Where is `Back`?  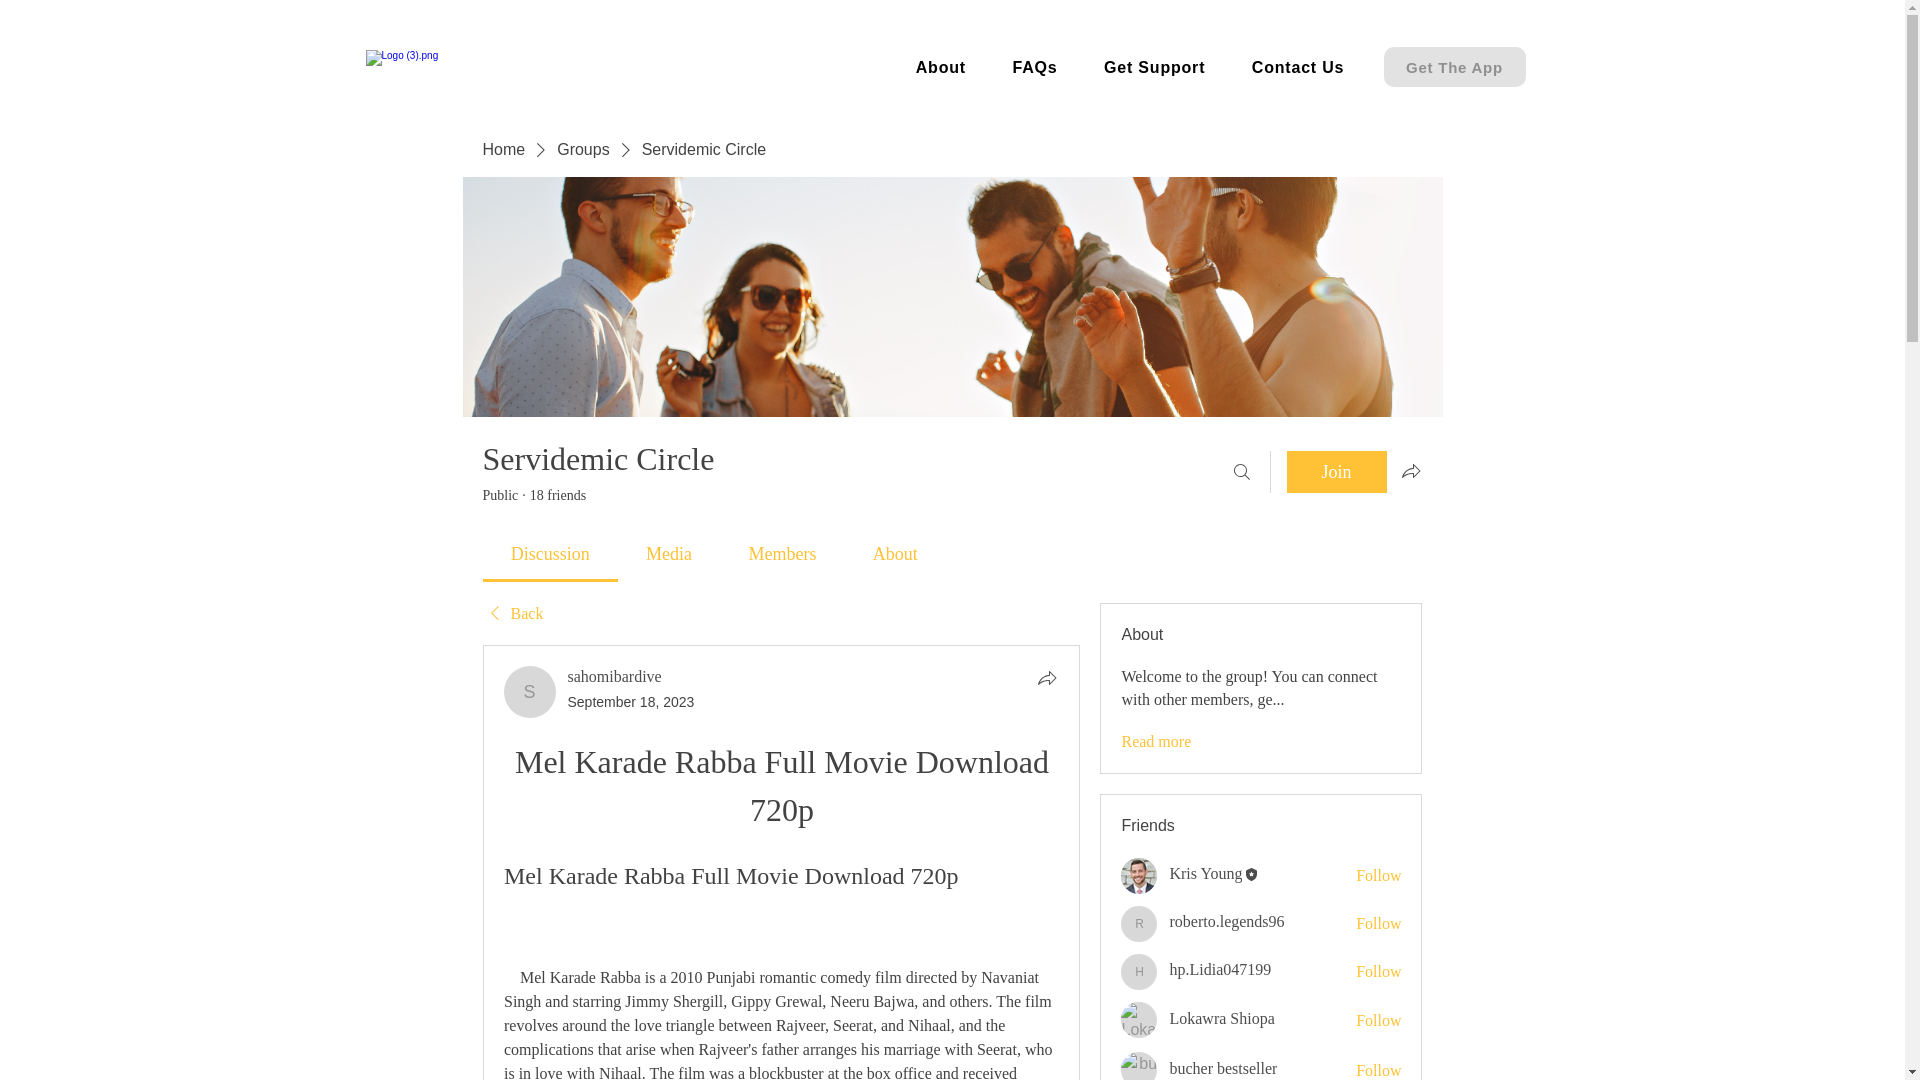
Back is located at coordinates (512, 614).